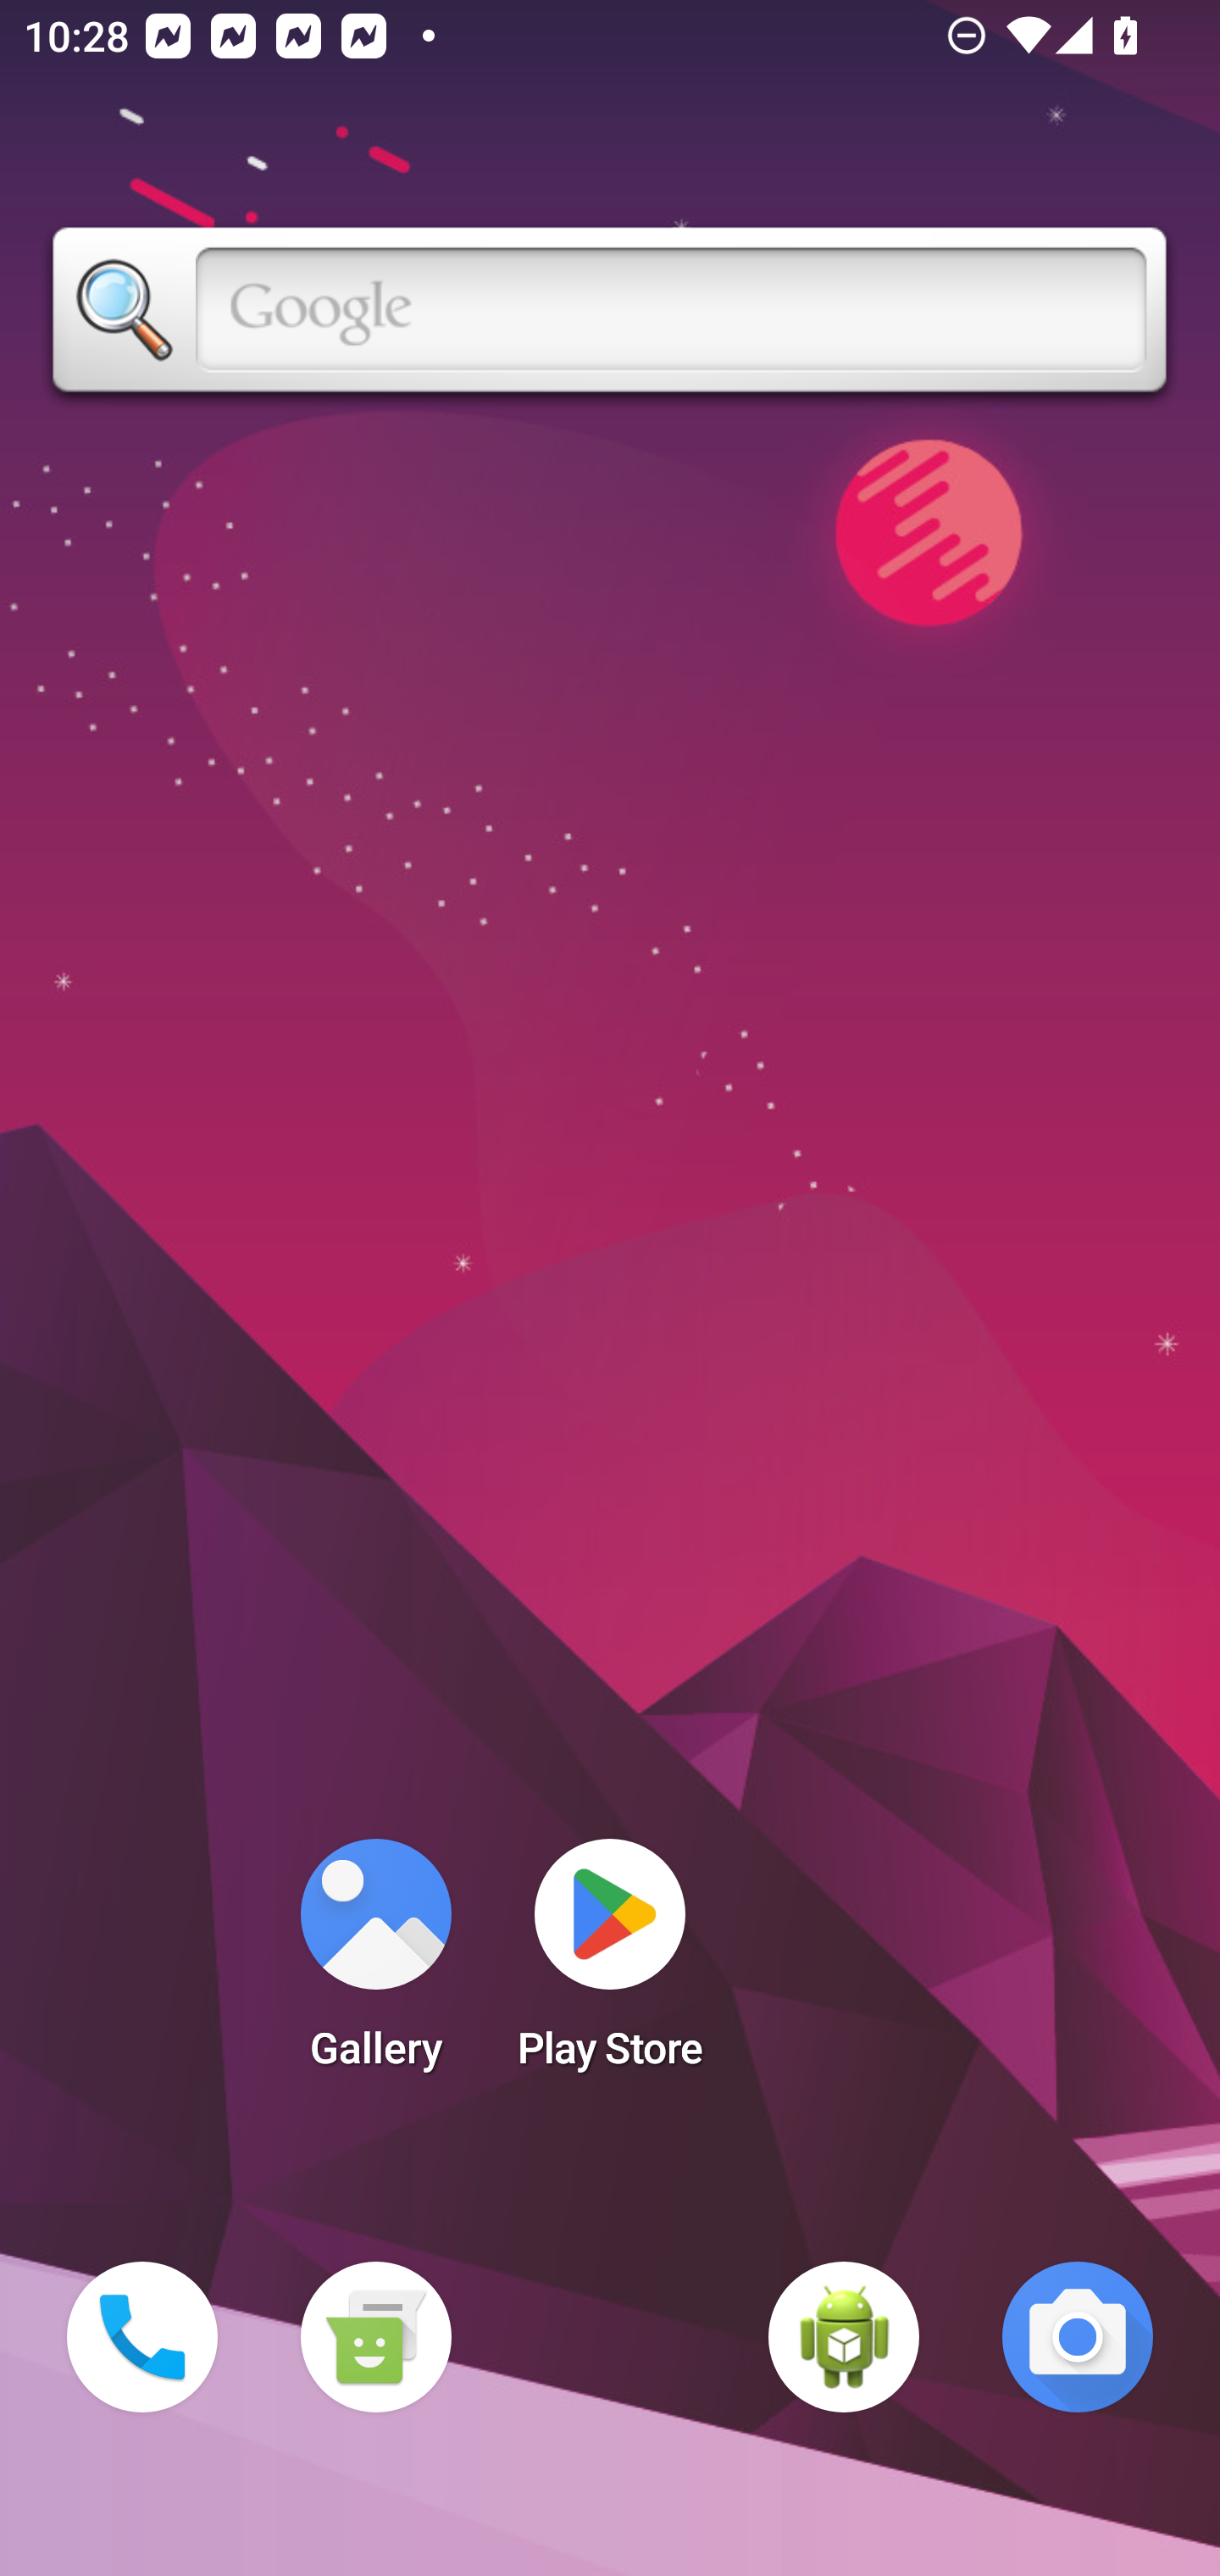 This screenshot has width=1220, height=2576. What do you see at coordinates (375, 1964) in the screenshot?
I see `Gallery` at bounding box center [375, 1964].